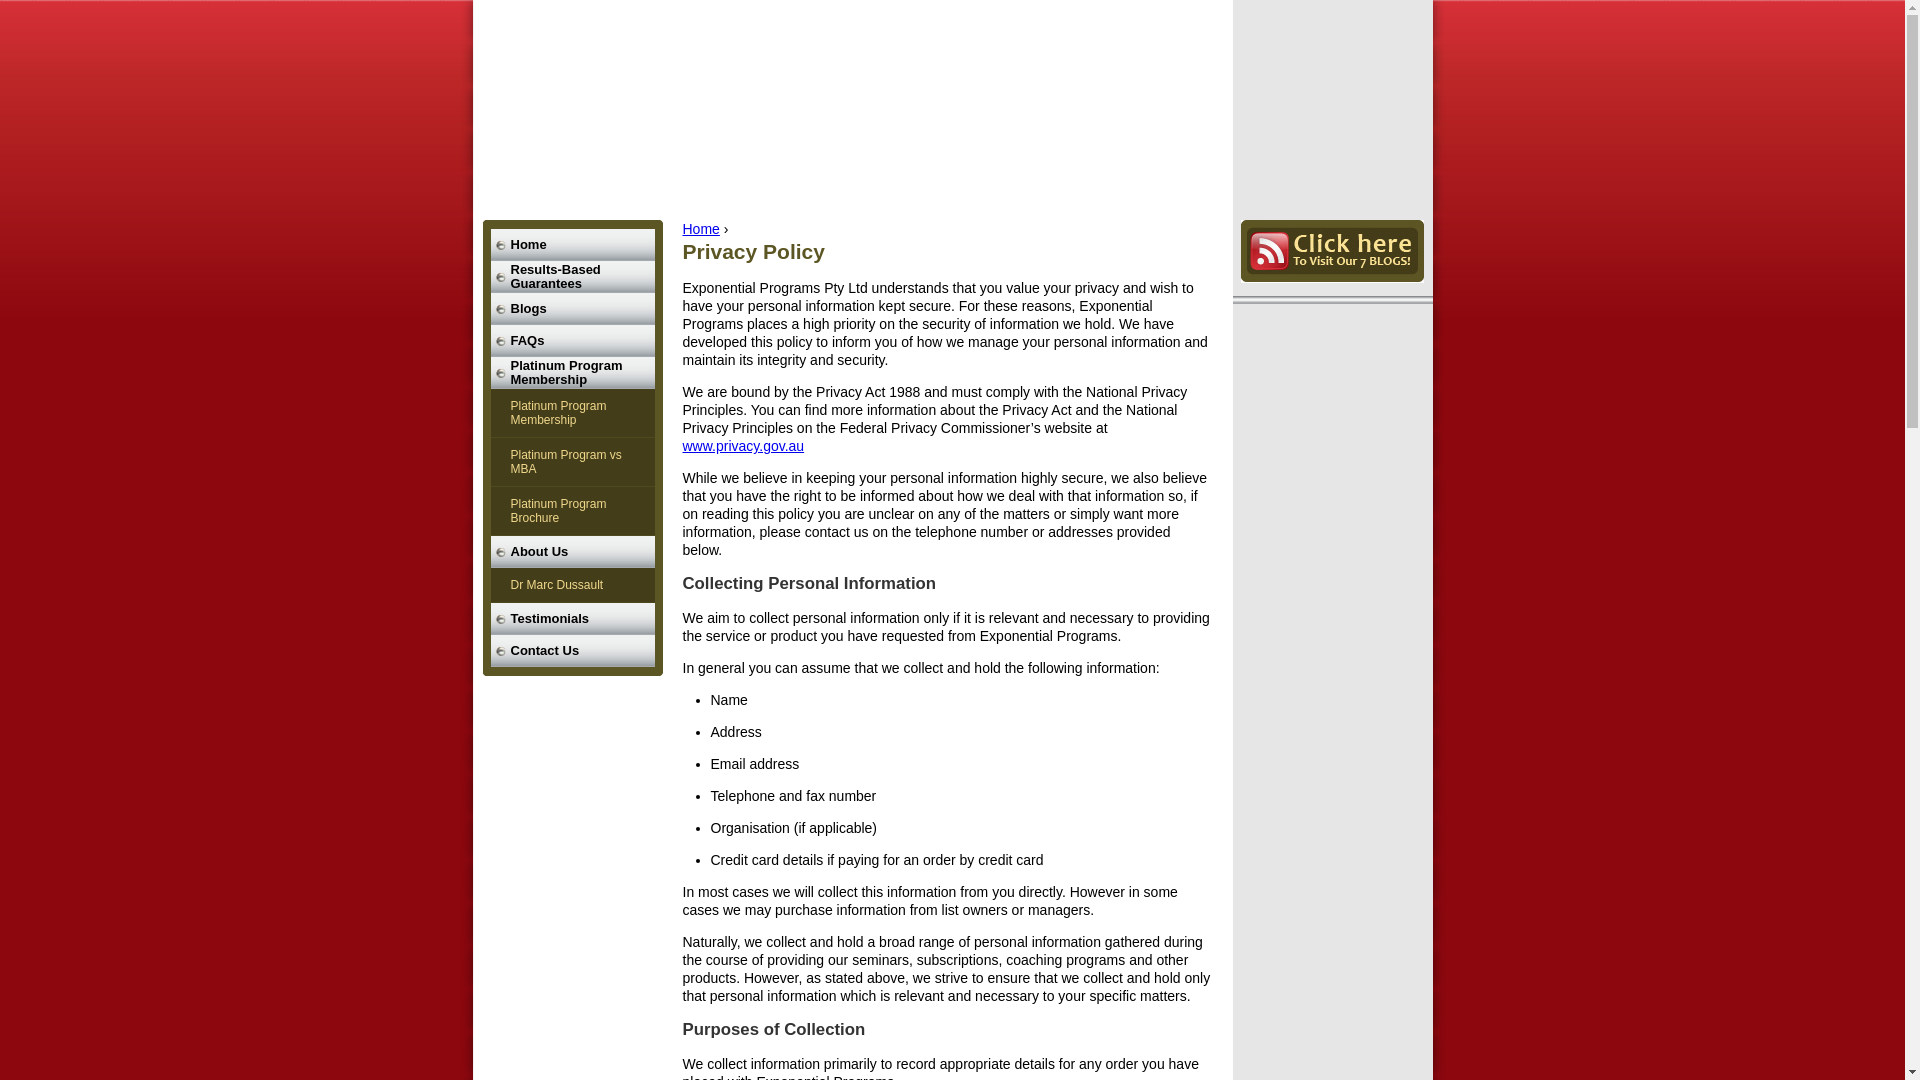  Describe the element at coordinates (700, 229) in the screenshot. I see `Home` at that location.